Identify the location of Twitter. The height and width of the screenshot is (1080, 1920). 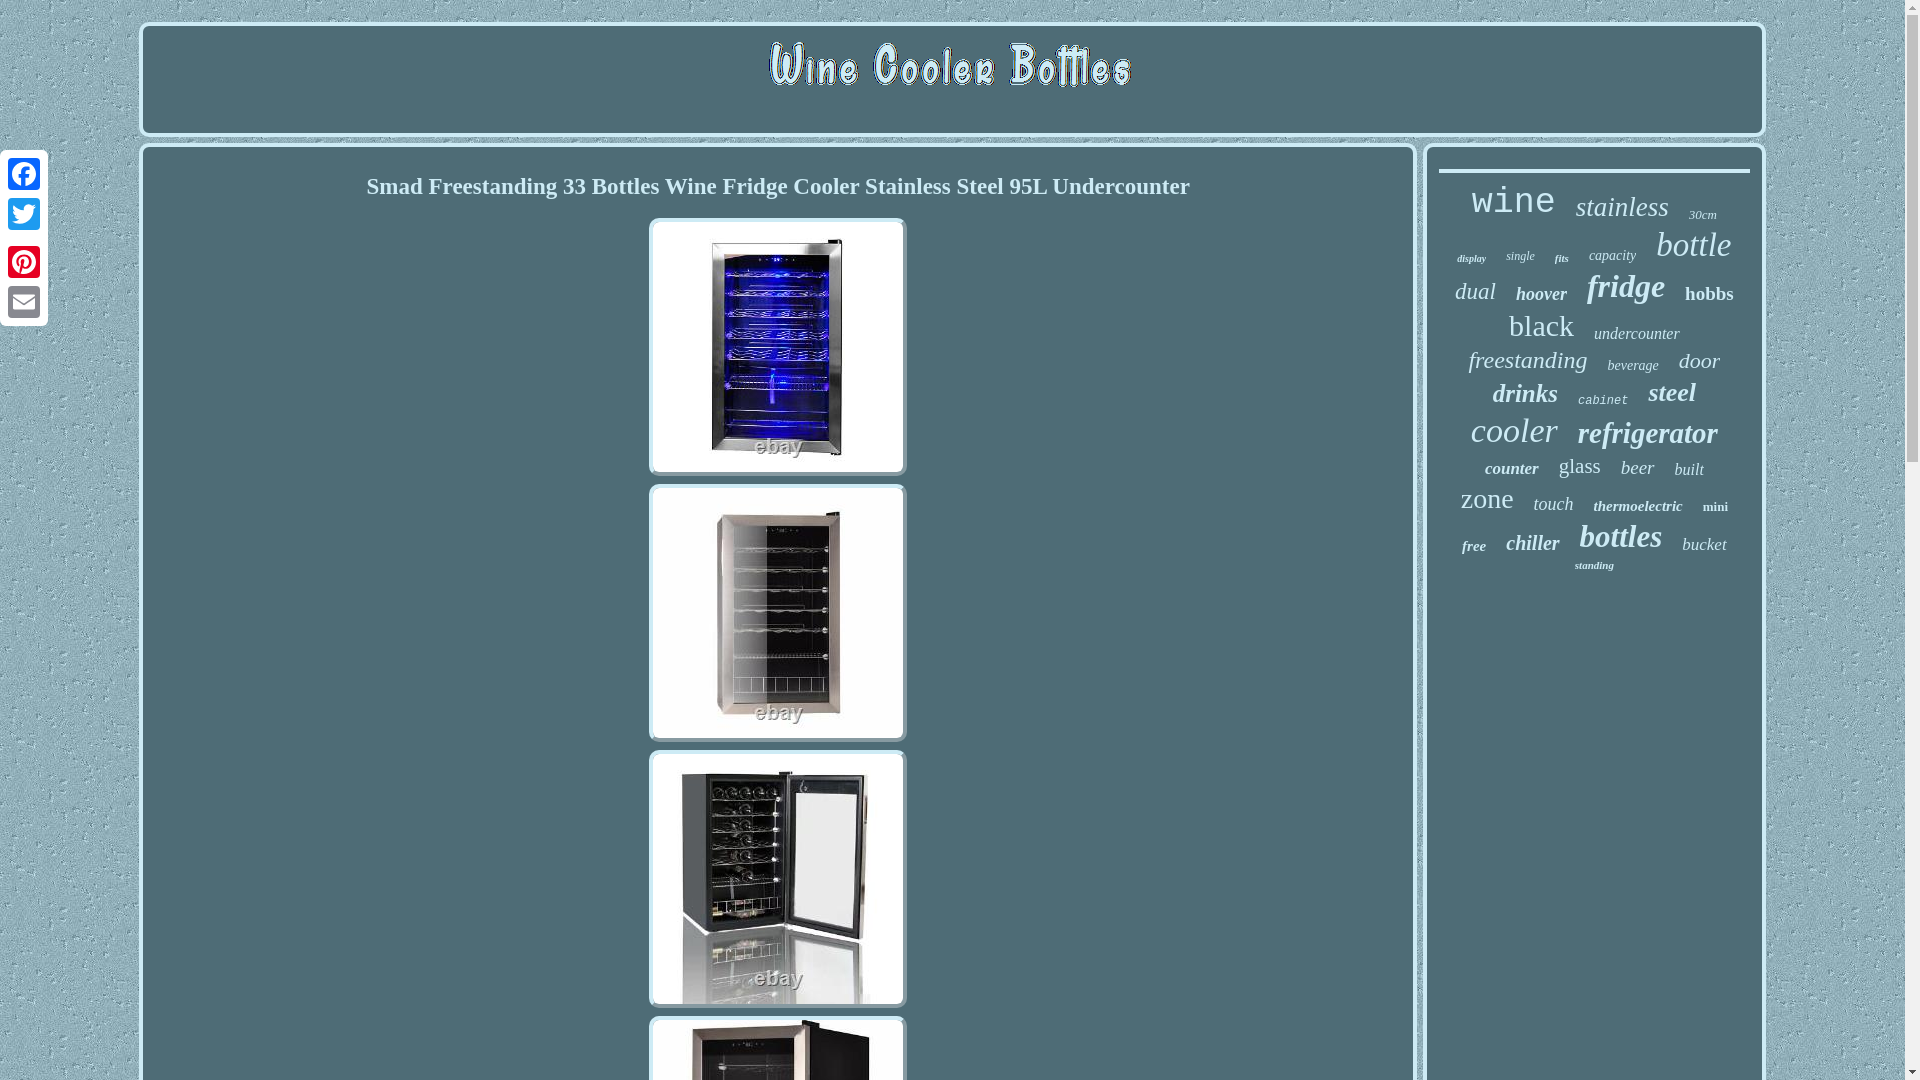
(24, 214).